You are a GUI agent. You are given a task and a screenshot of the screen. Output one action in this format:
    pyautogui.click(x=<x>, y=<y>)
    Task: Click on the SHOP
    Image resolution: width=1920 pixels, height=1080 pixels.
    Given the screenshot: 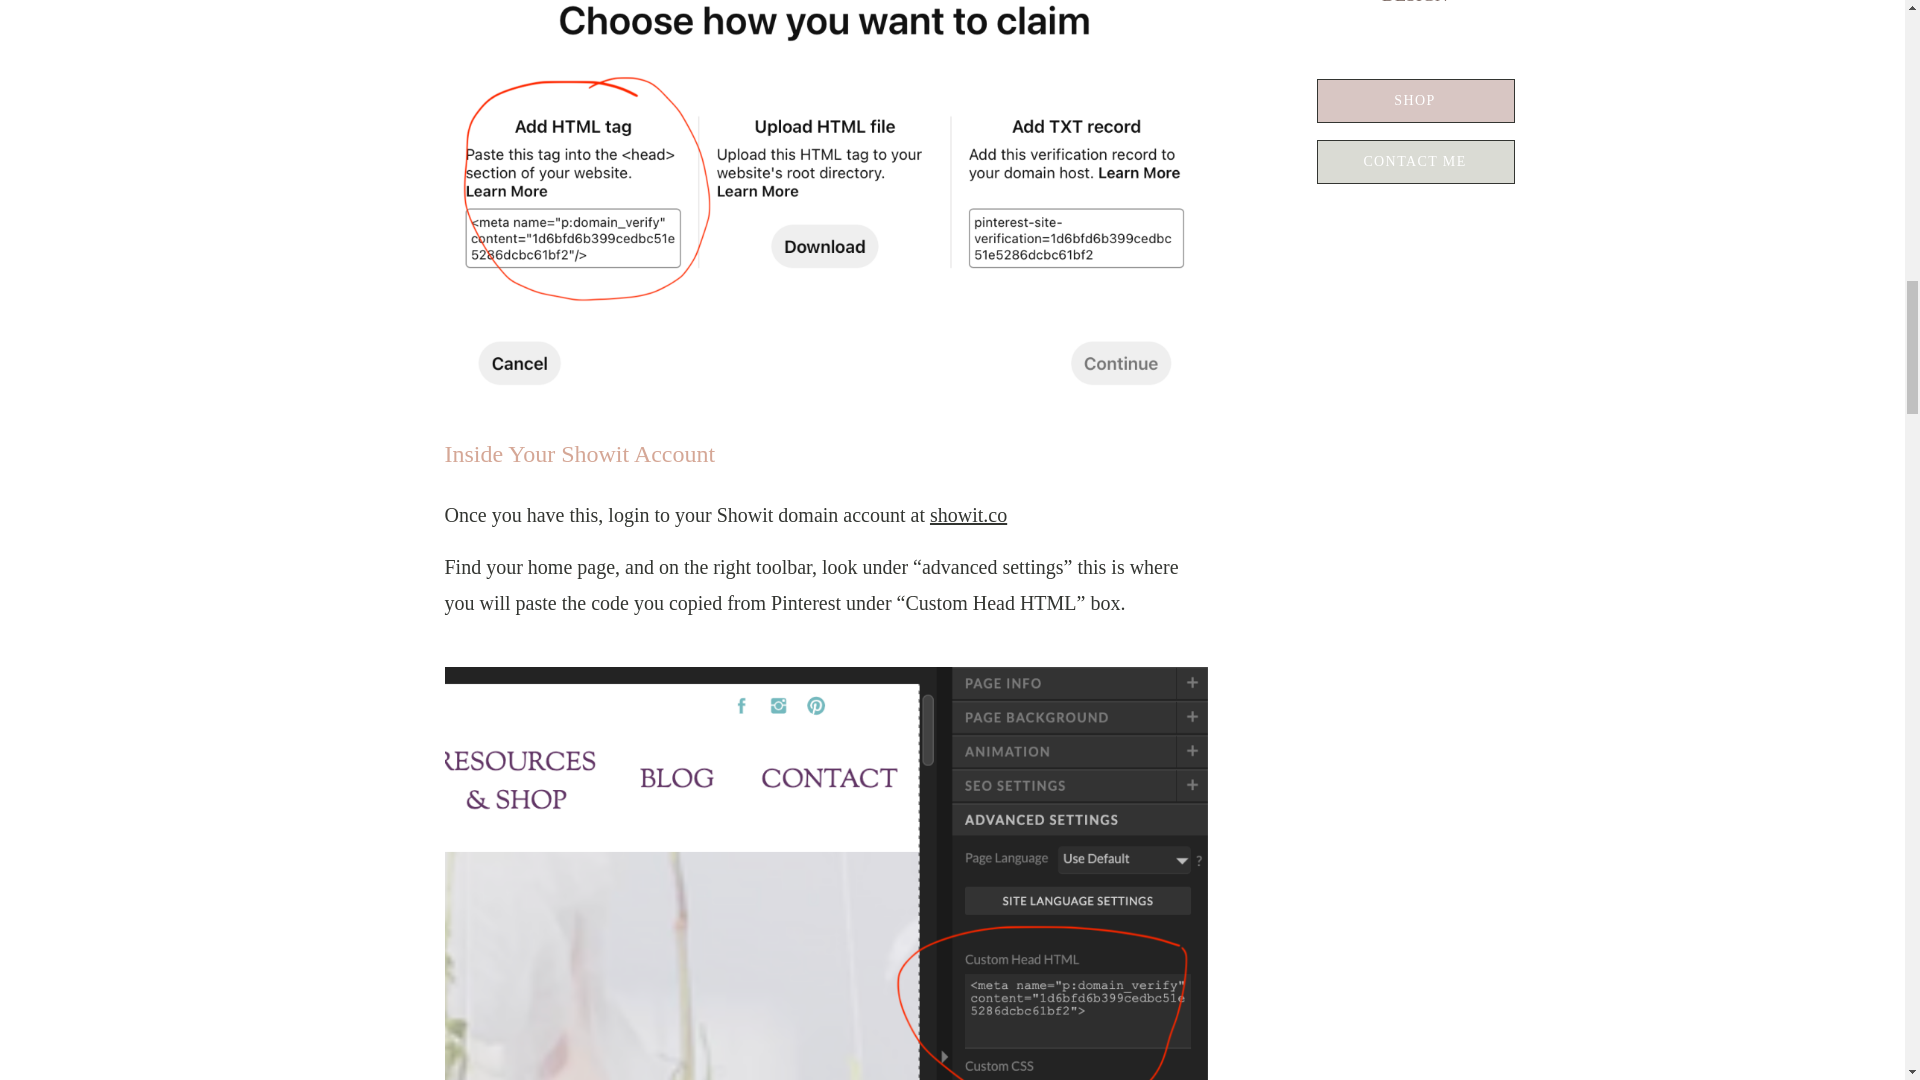 What is the action you would take?
    pyautogui.click(x=1416, y=100)
    